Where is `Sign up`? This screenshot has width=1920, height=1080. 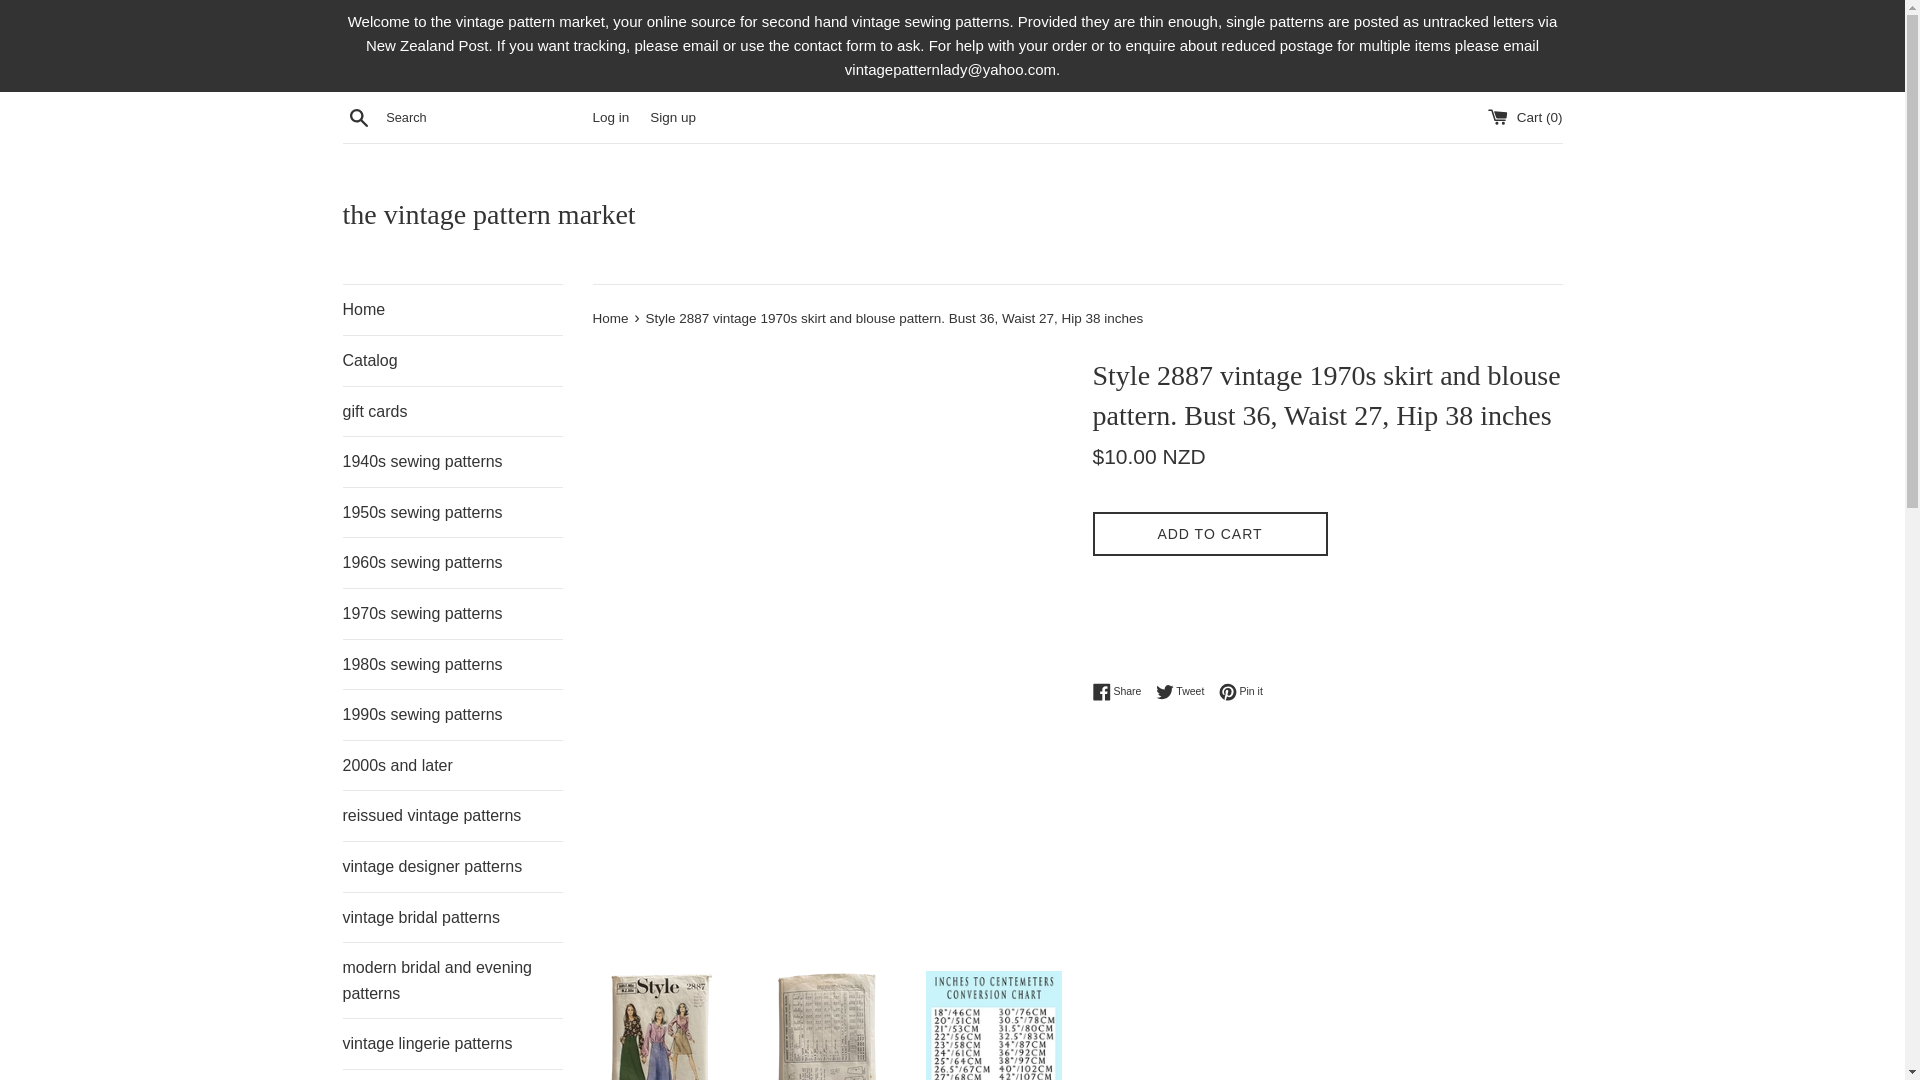
Sign up is located at coordinates (452, 867).